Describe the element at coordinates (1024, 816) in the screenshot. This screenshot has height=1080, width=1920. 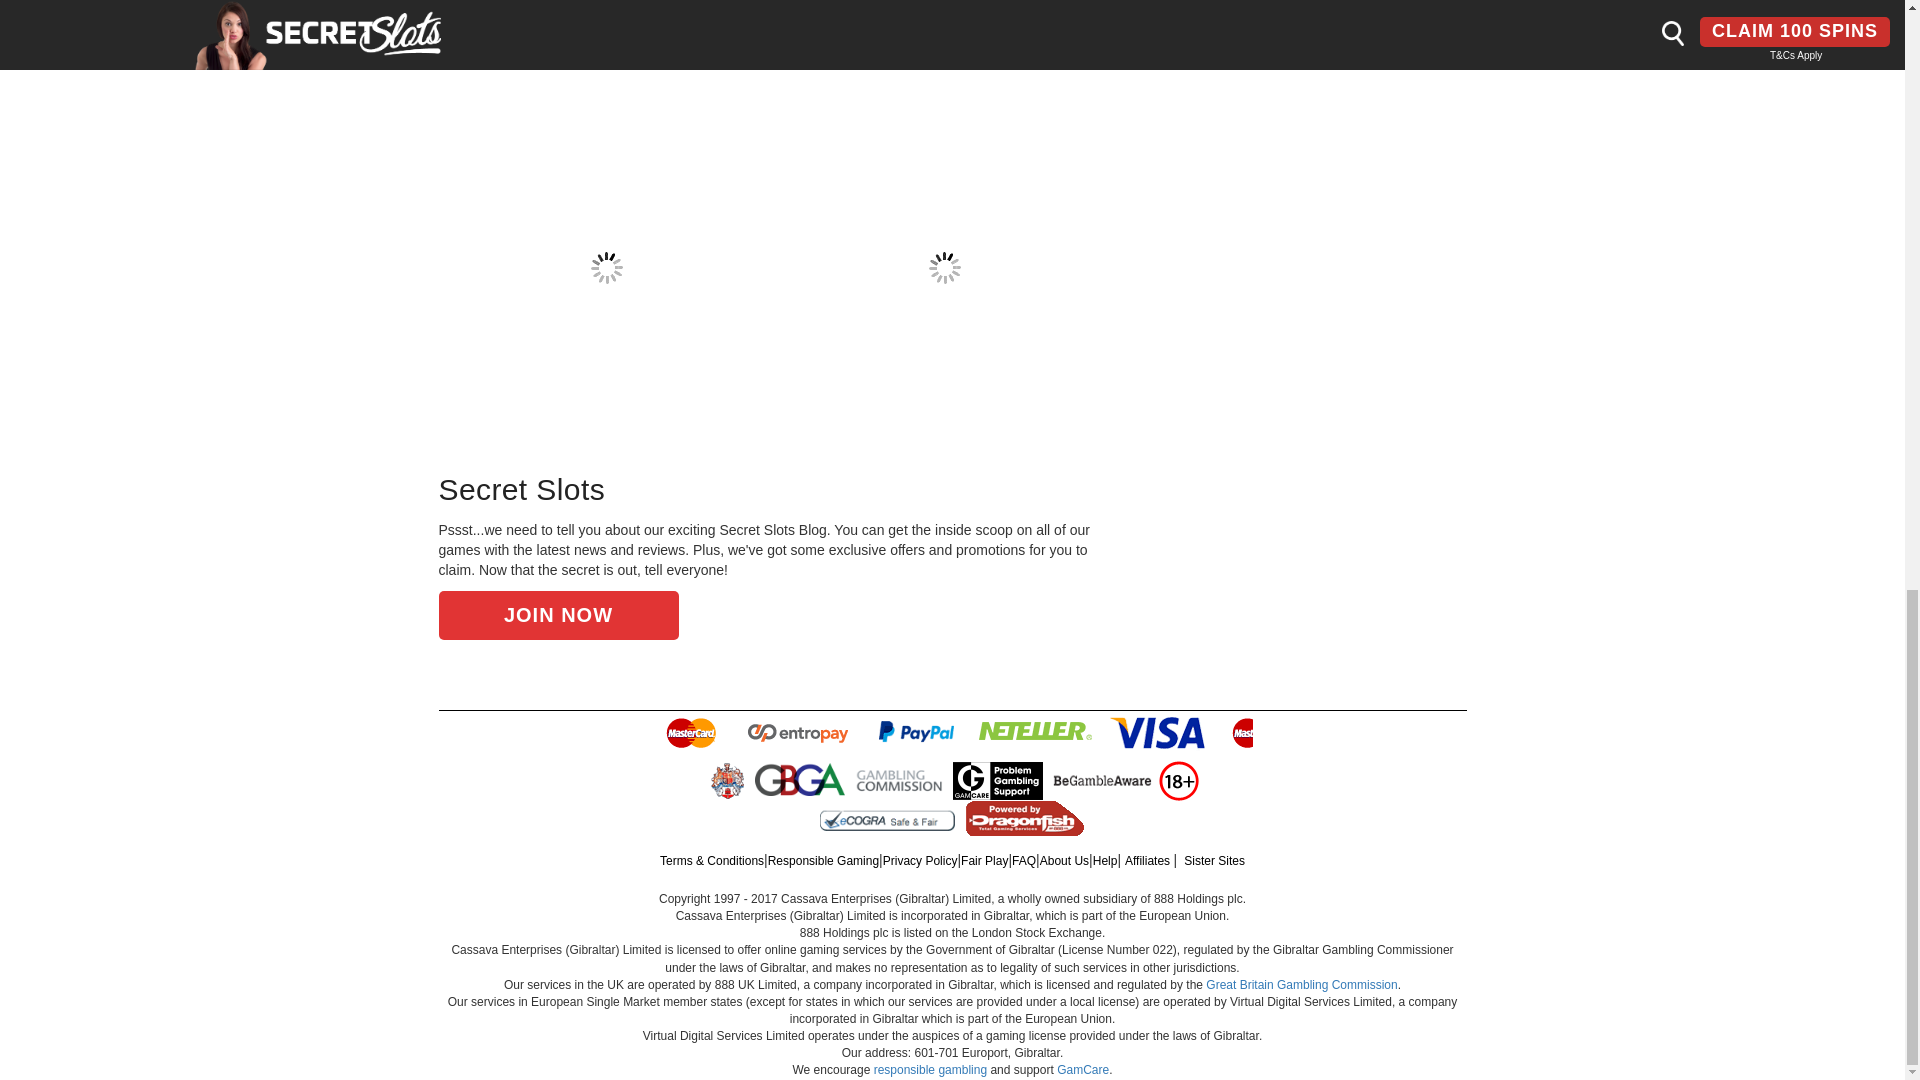
I see `Powered by Dragonfish` at that location.